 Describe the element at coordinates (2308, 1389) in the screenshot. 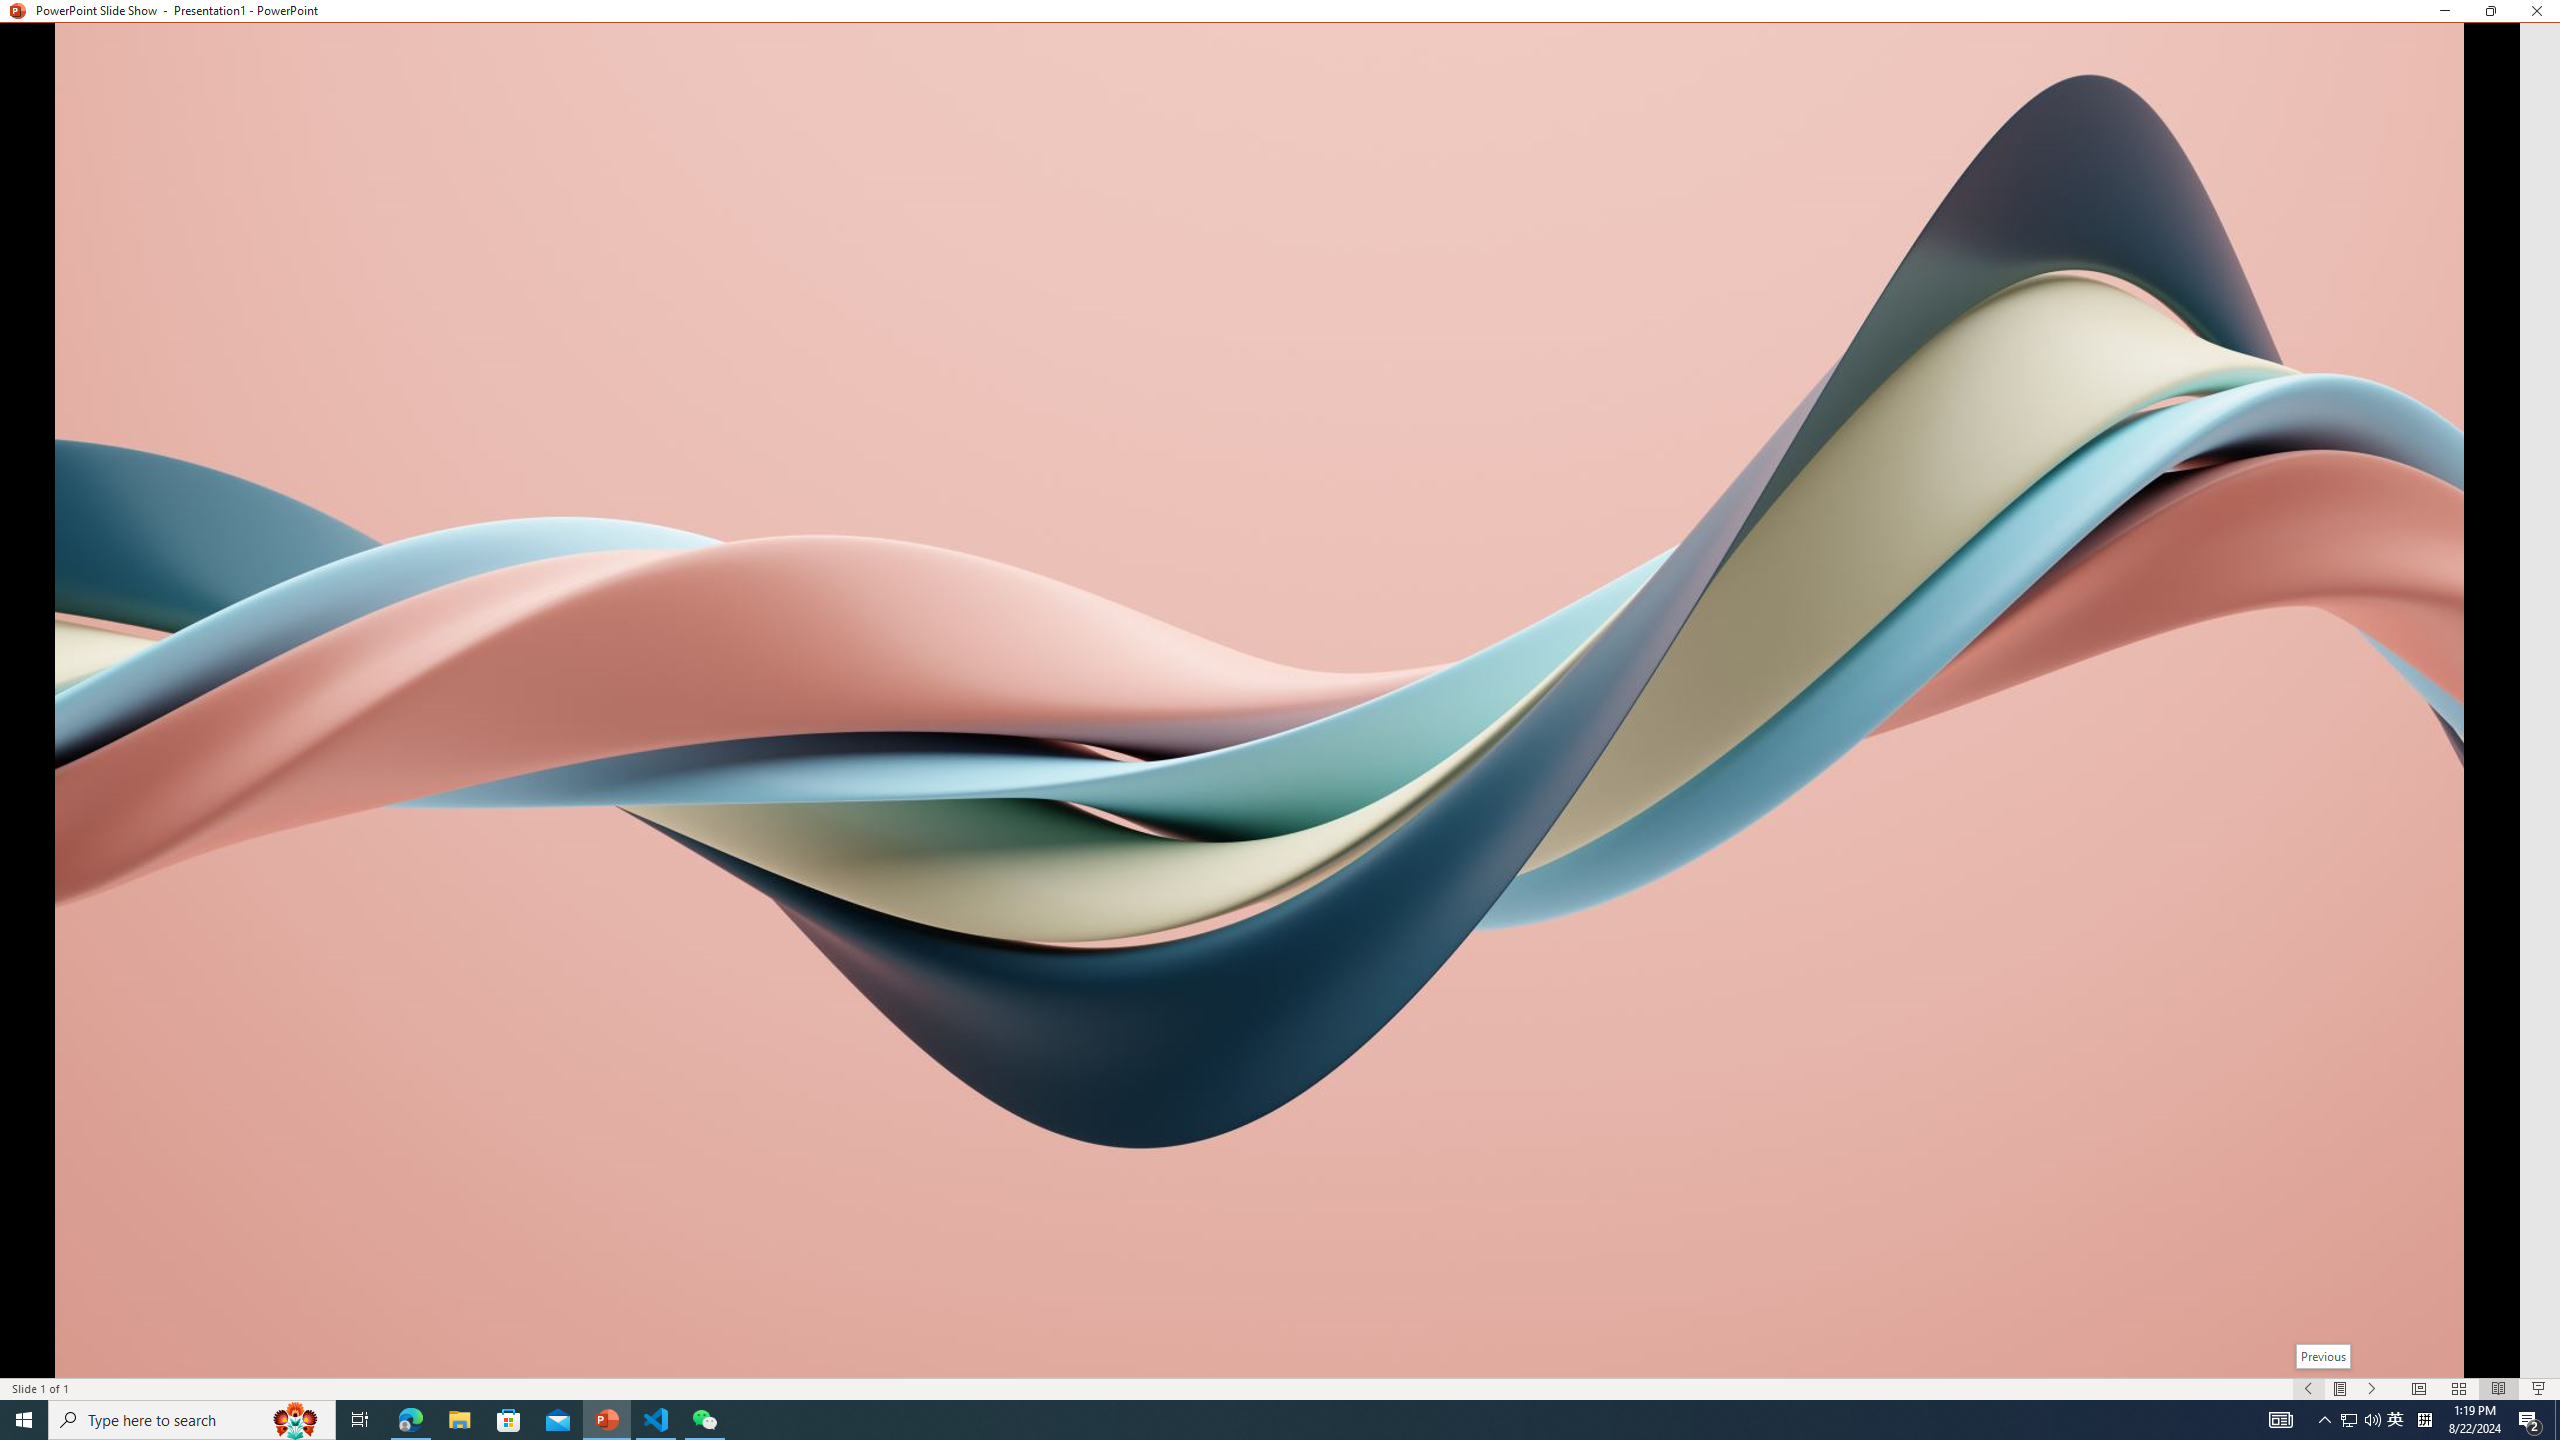

I see `Slide Show Previous On` at that location.